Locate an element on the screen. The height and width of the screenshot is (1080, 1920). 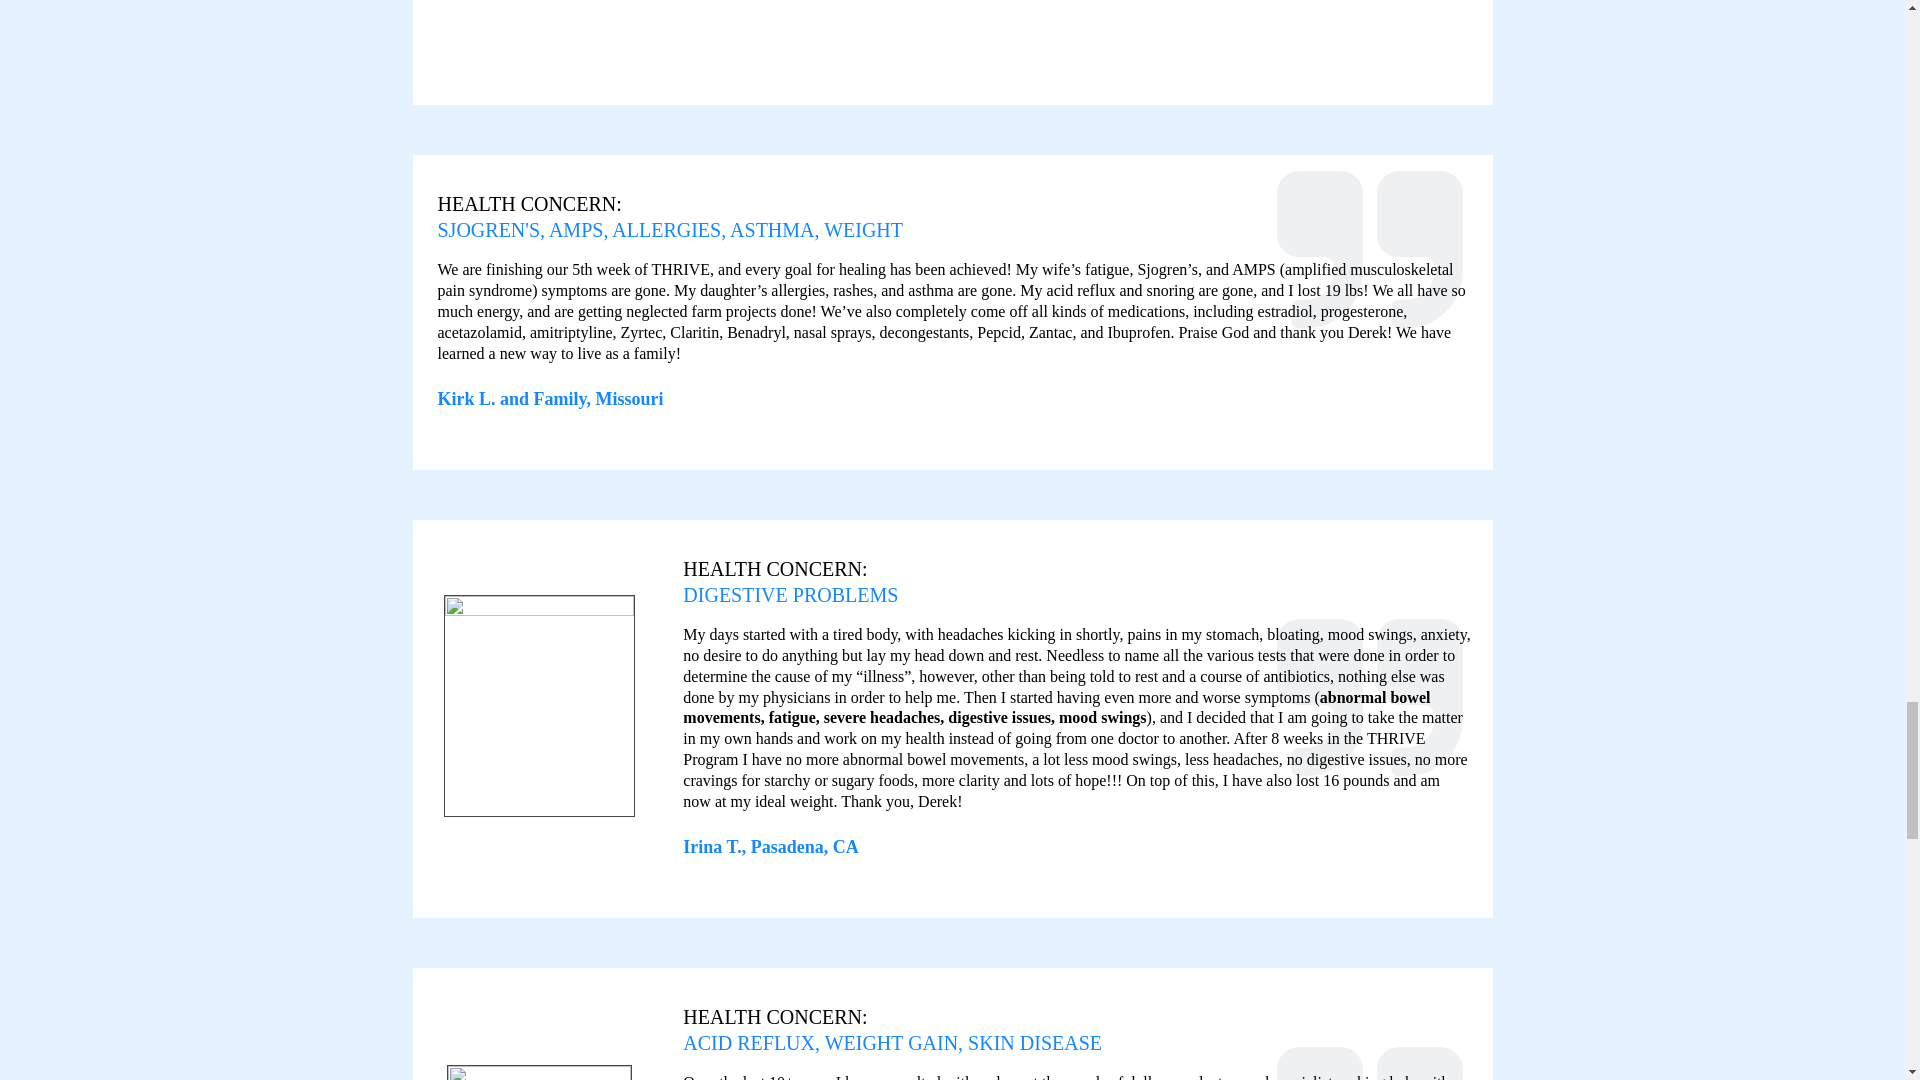
quote-right is located at coordinates (1370, 256).